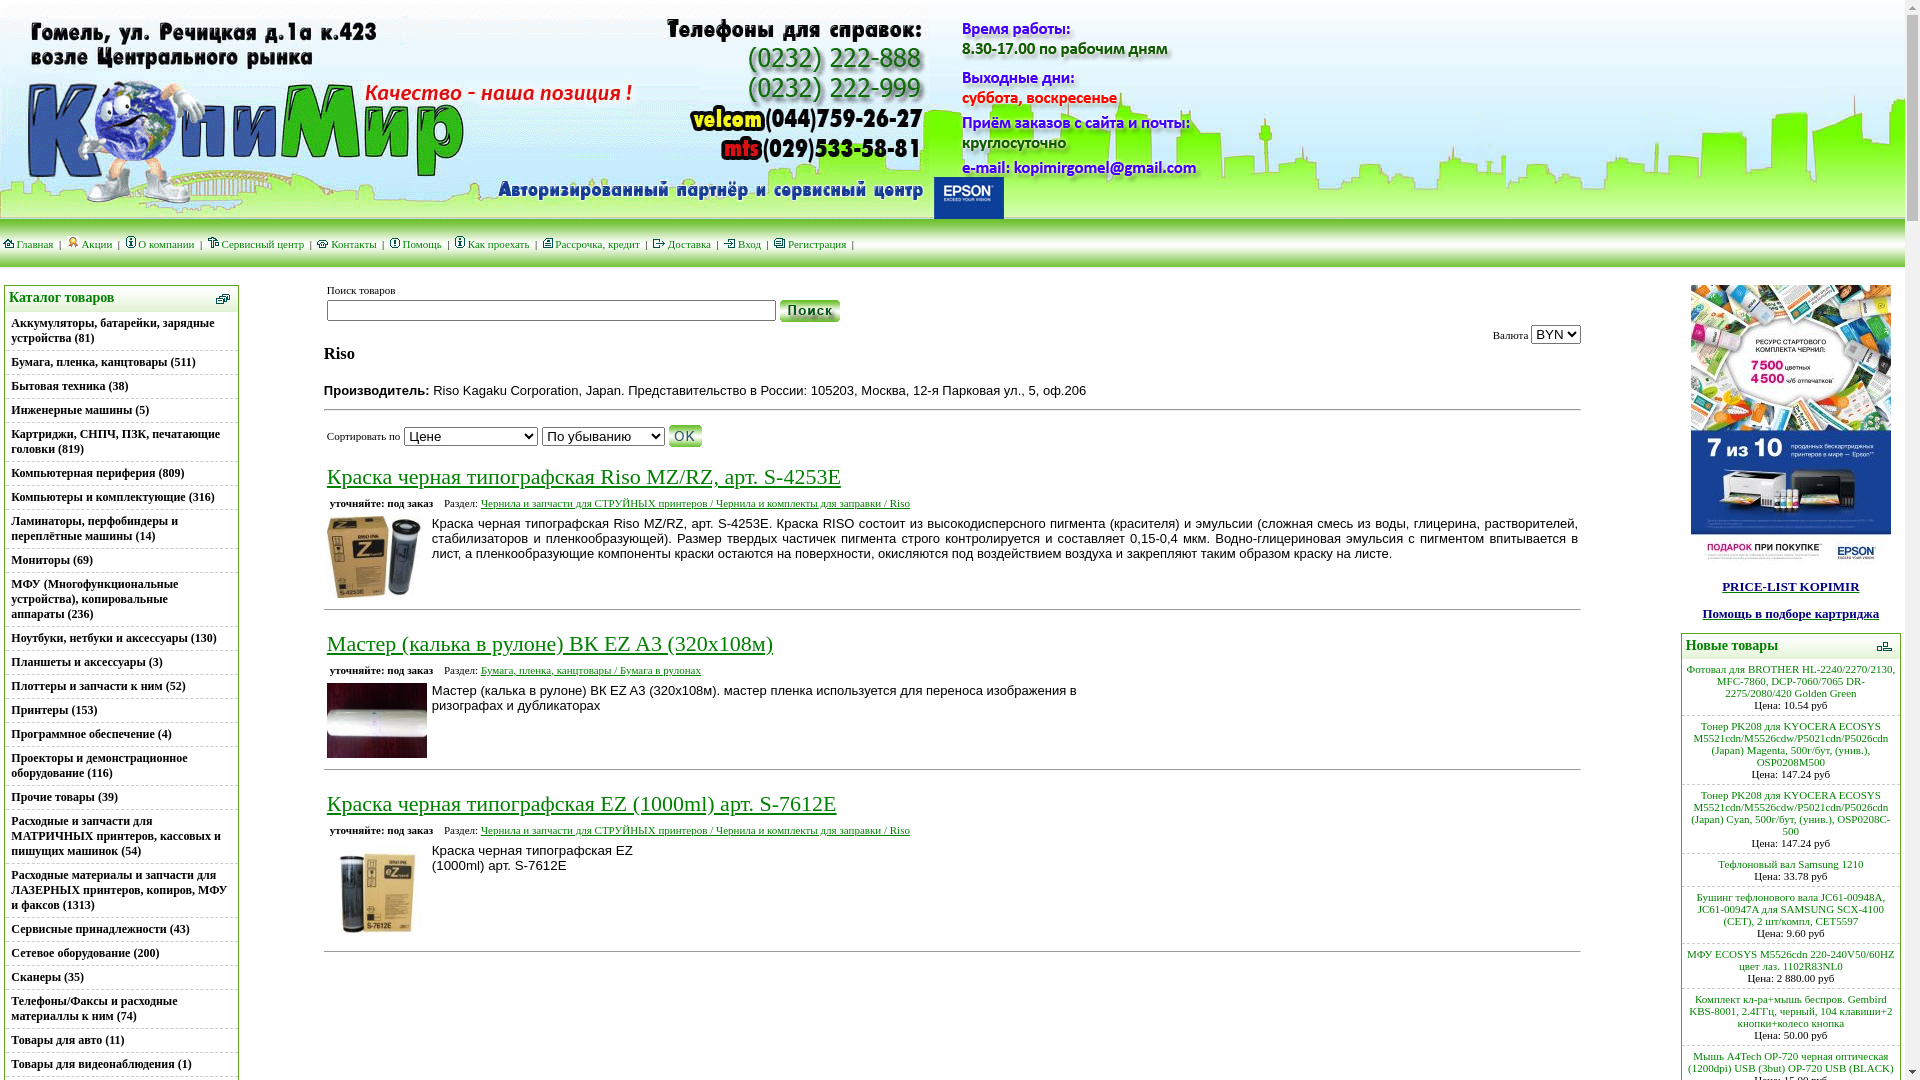  What do you see at coordinates (1790, 587) in the screenshot?
I see `PRICE-LIST KOPIMIR` at bounding box center [1790, 587].